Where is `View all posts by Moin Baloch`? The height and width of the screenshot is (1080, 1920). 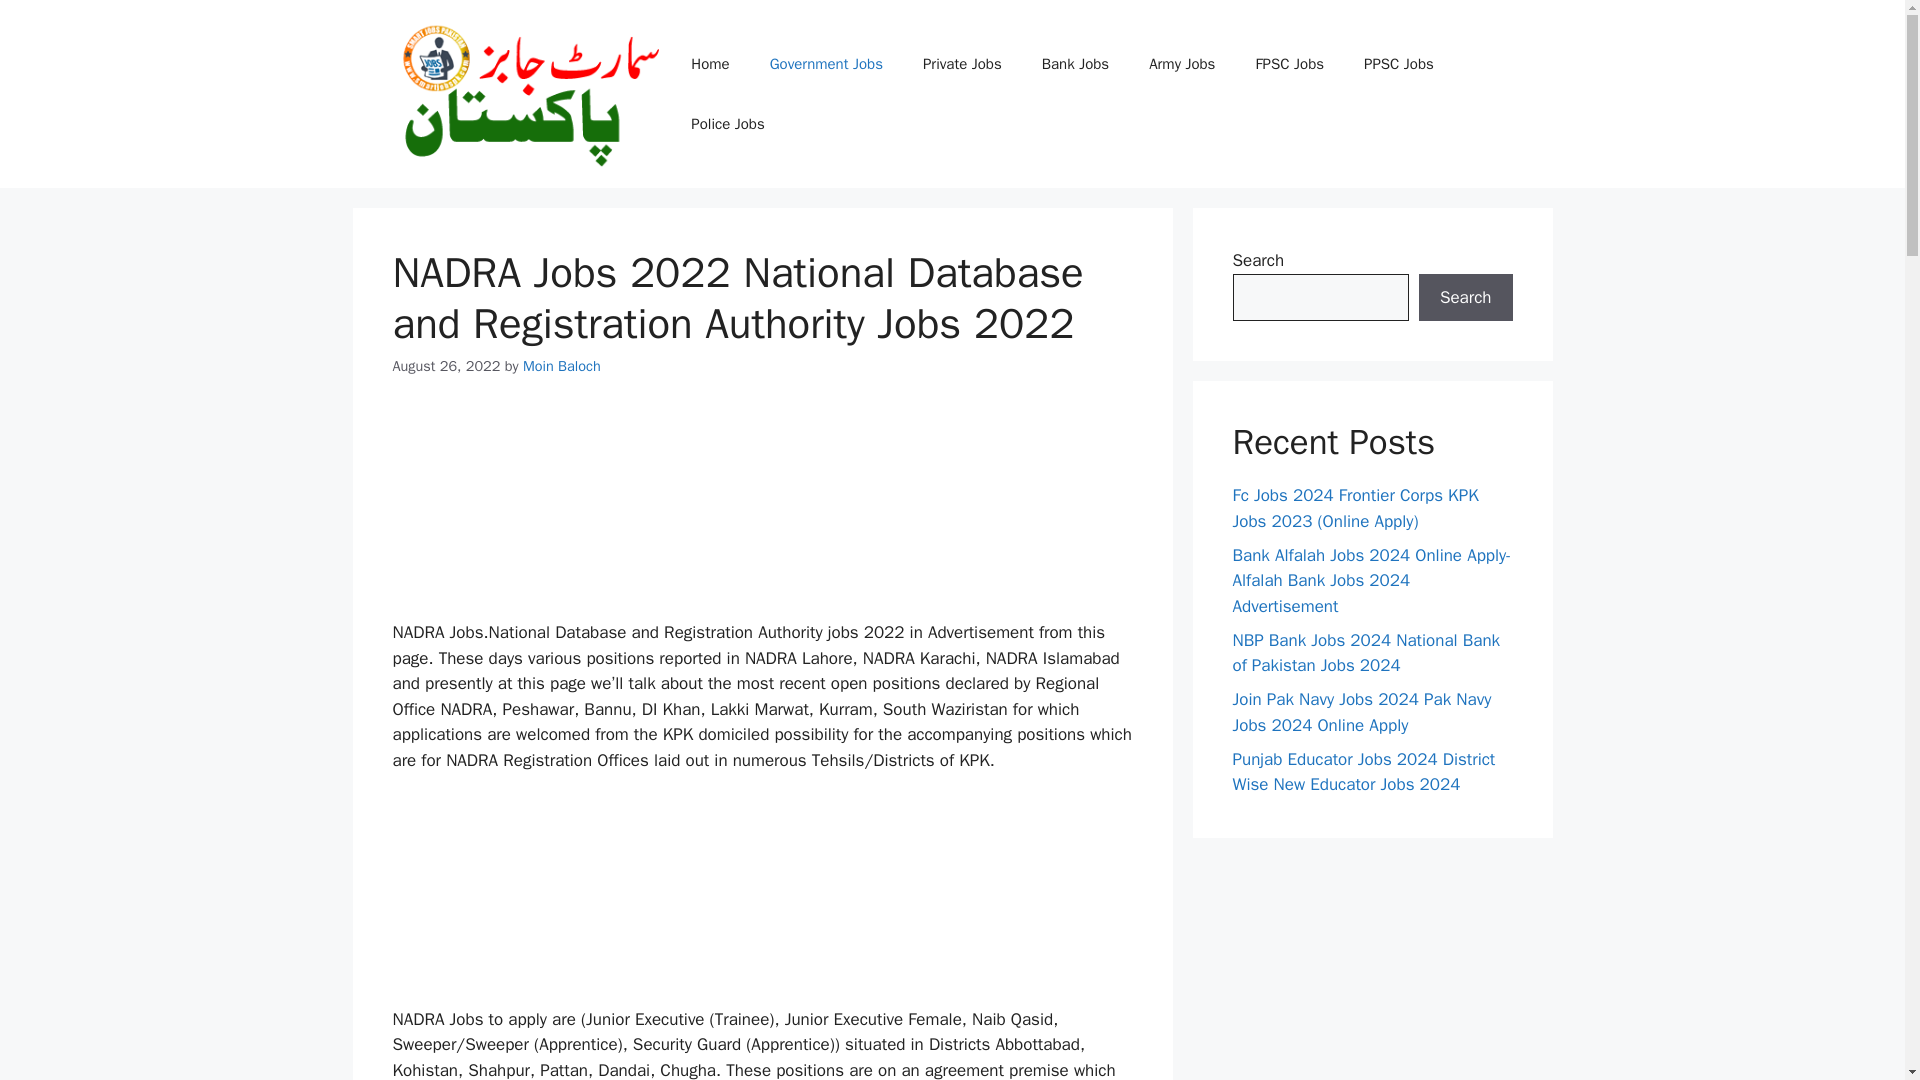 View all posts by Moin Baloch is located at coordinates (561, 366).